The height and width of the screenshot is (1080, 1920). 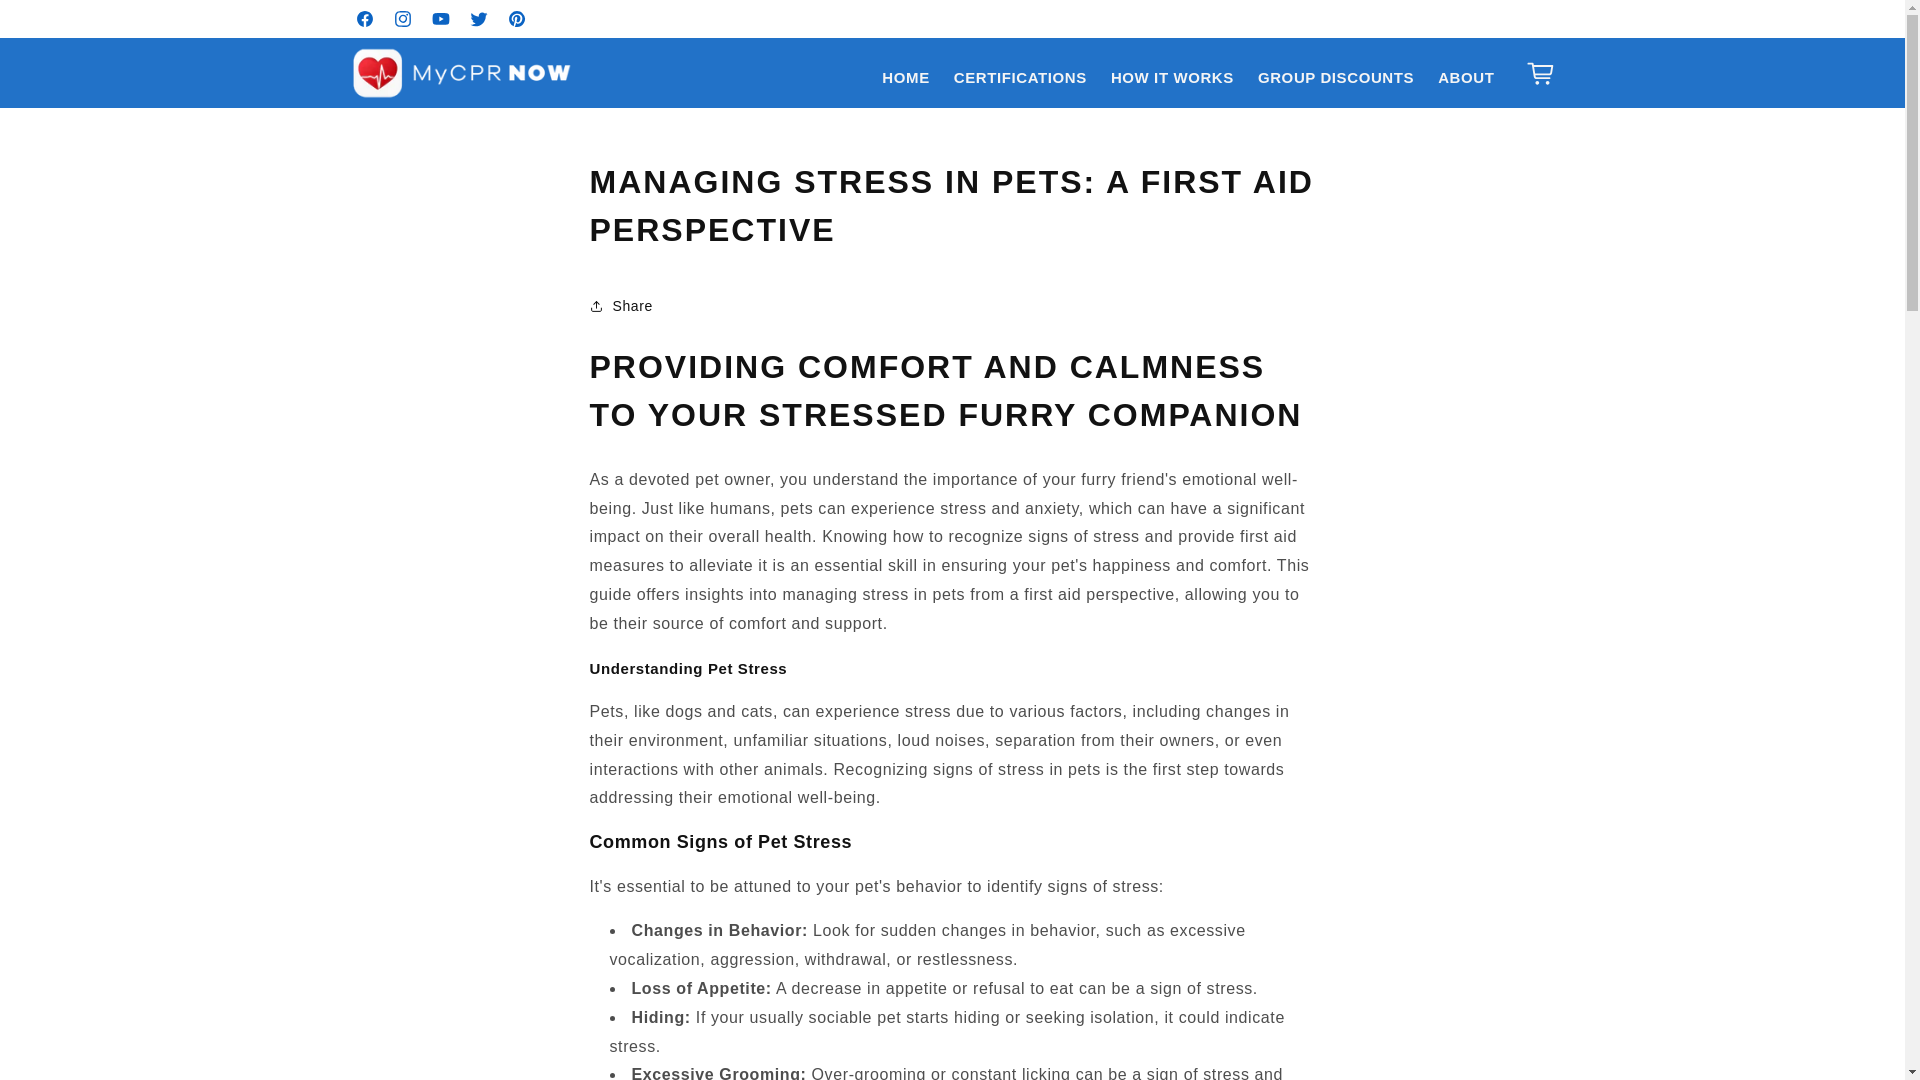 What do you see at coordinates (1172, 78) in the screenshot?
I see `HOW IT WORKS` at bounding box center [1172, 78].